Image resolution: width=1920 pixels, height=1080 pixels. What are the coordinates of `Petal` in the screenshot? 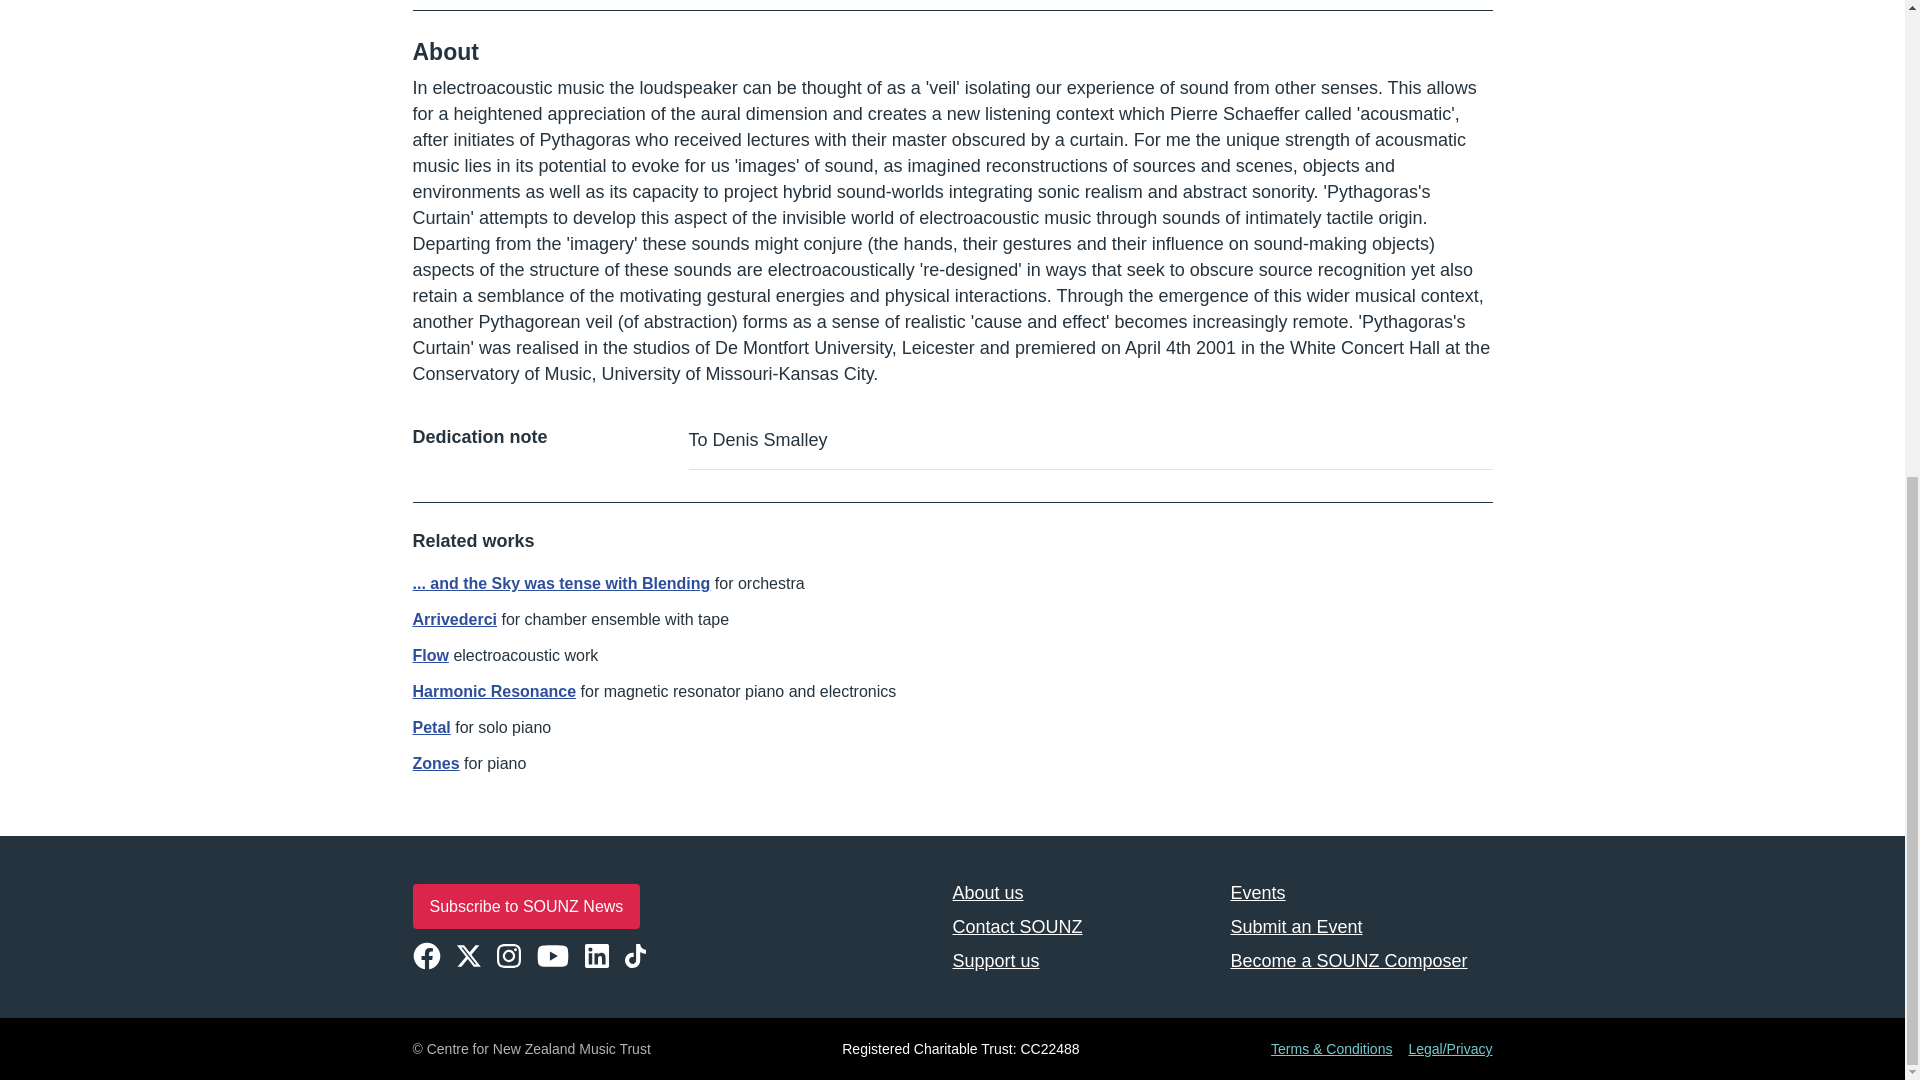 It's located at (430, 727).